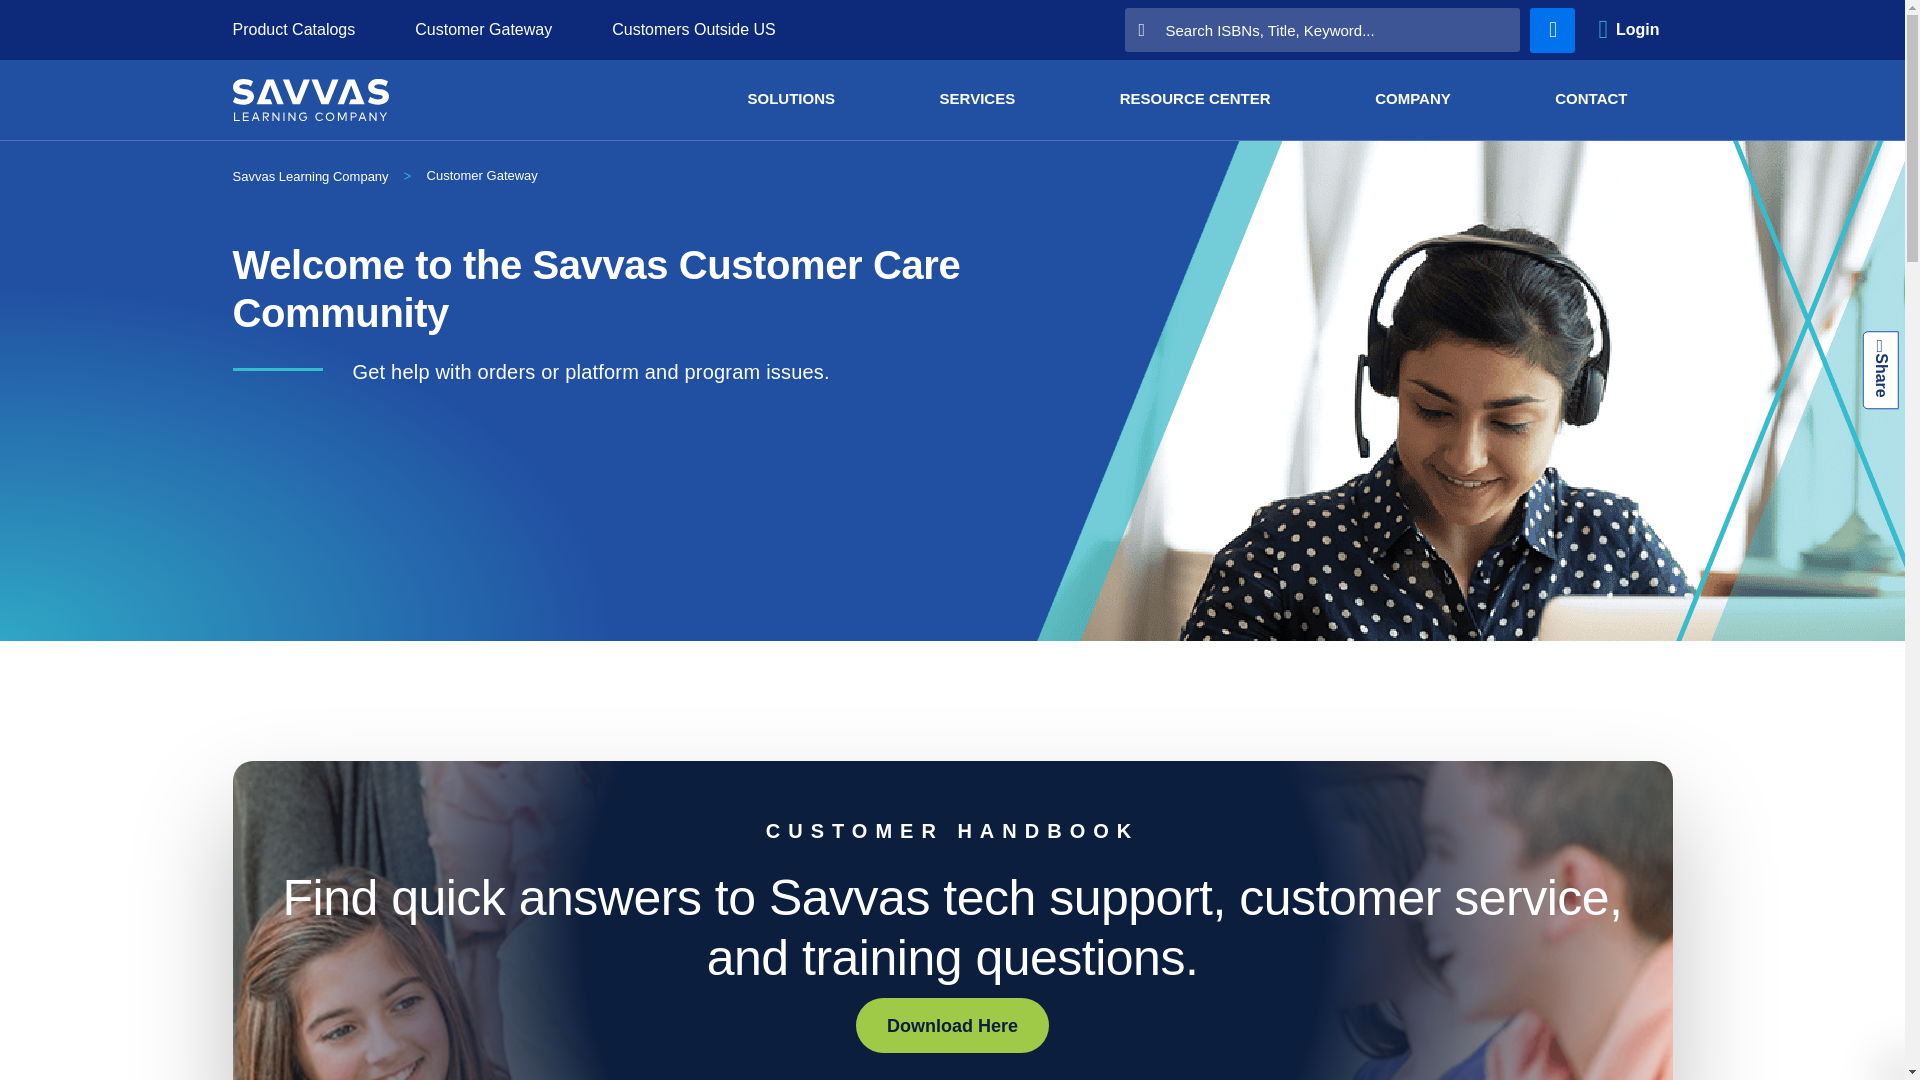 This screenshot has width=1920, height=1080. I want to click on Login, so click(1628, 30).